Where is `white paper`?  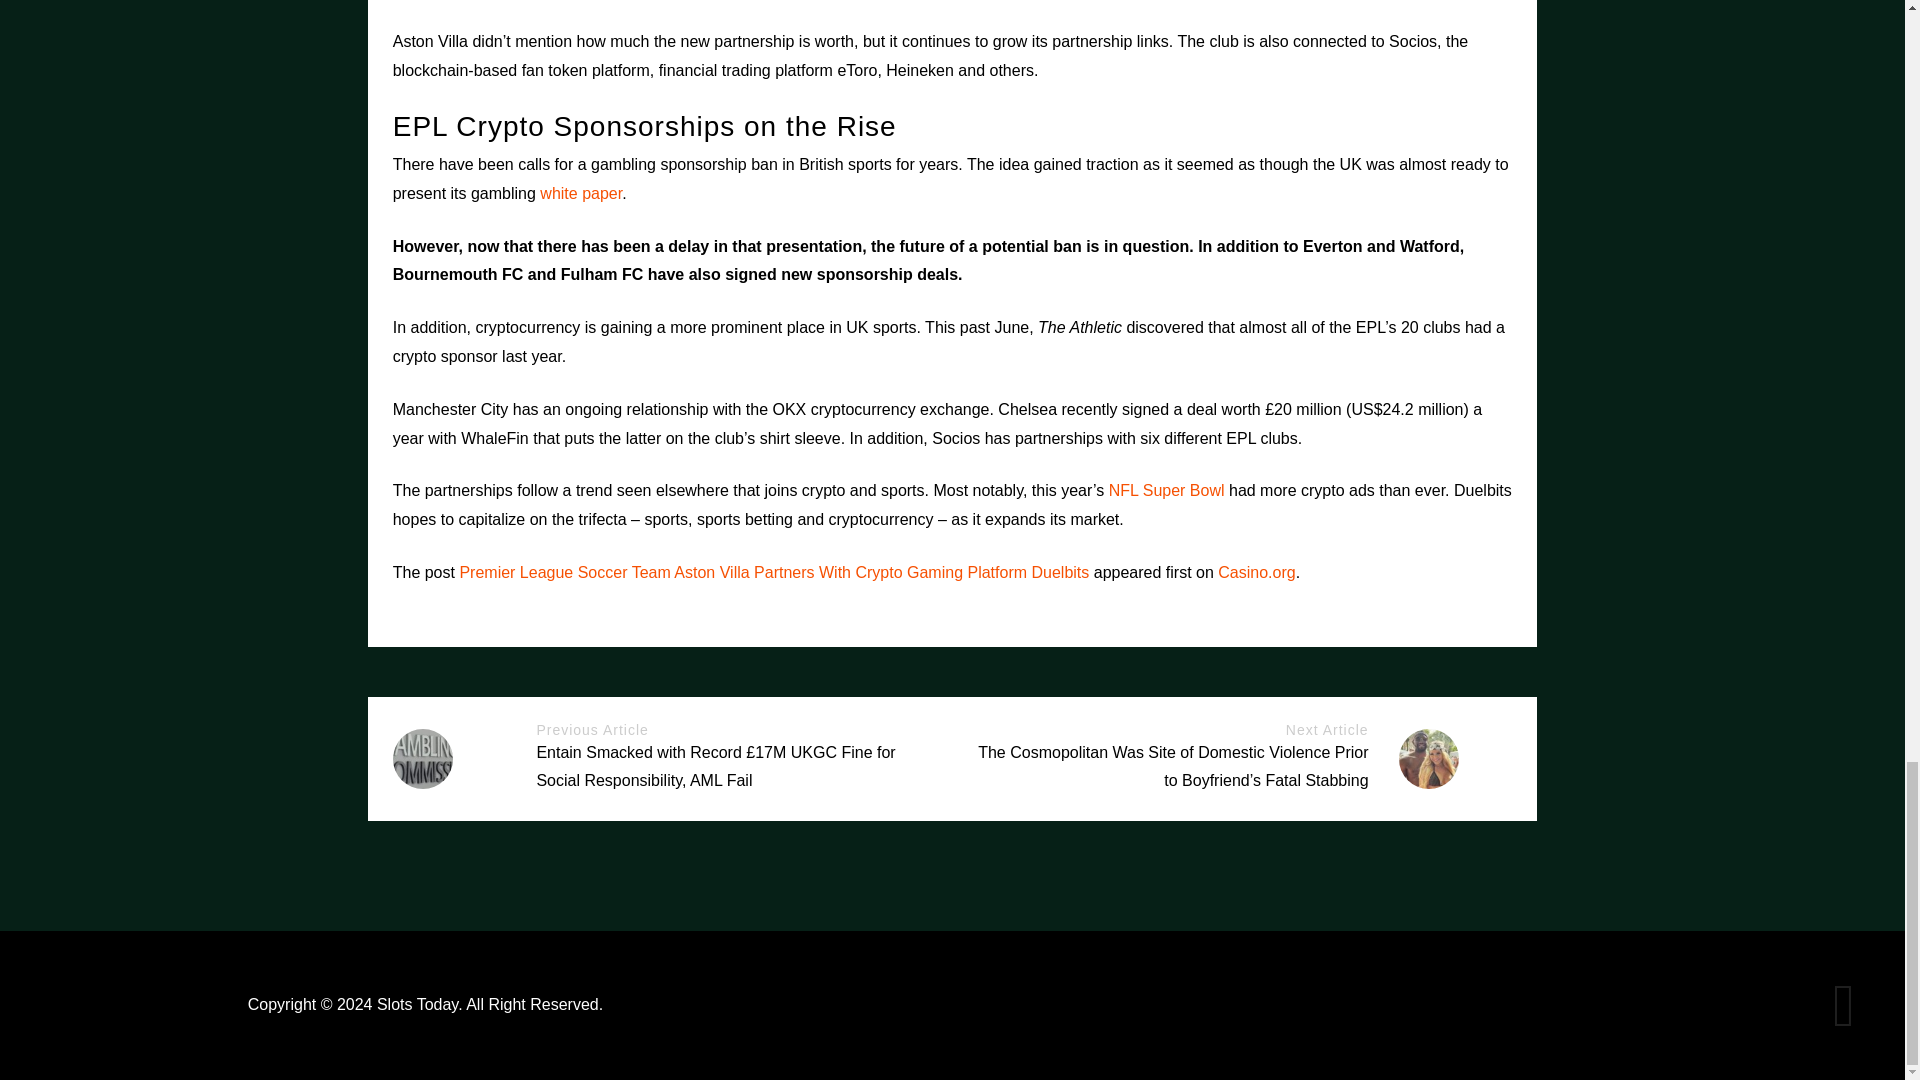 white paper is located at coordinates (580, 192).